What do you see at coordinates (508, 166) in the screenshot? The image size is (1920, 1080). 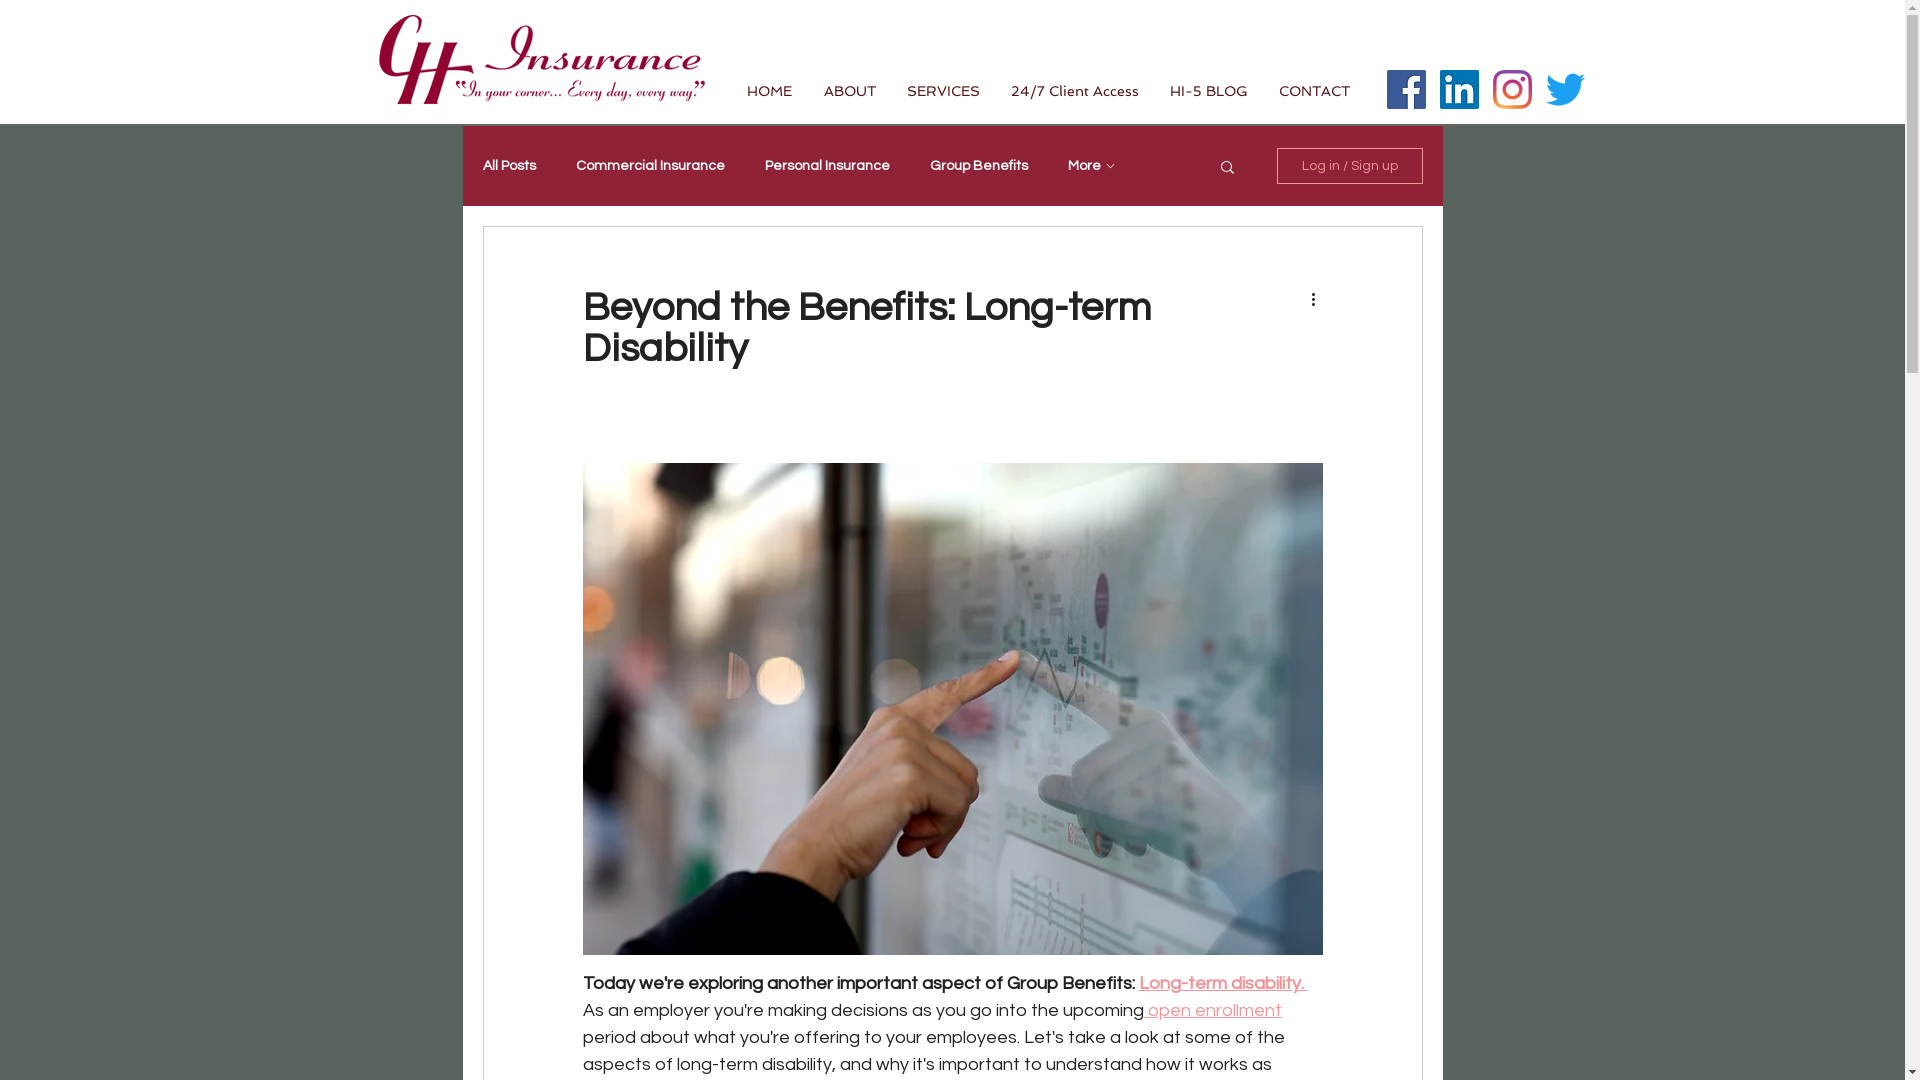 I see `All Posts` at bounding box center [508, 166].